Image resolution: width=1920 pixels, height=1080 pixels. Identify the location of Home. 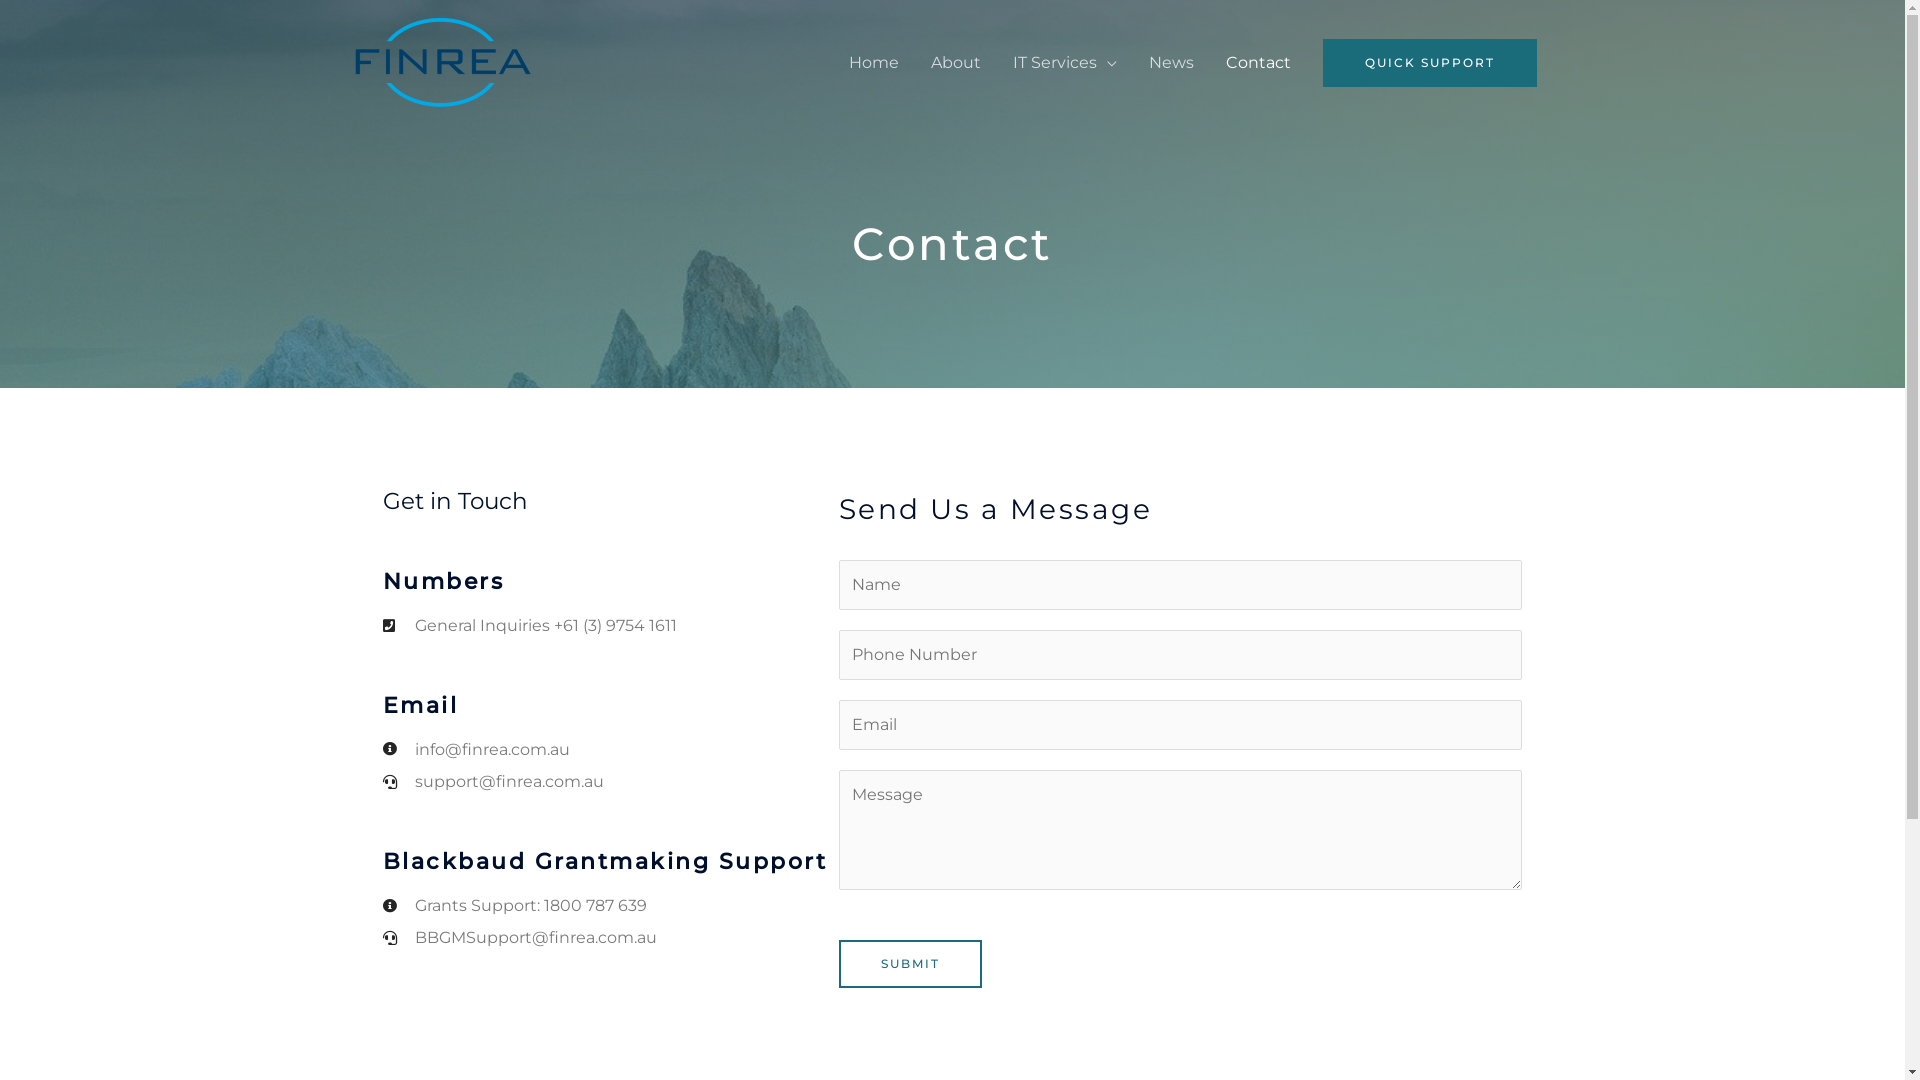
(873, 62).